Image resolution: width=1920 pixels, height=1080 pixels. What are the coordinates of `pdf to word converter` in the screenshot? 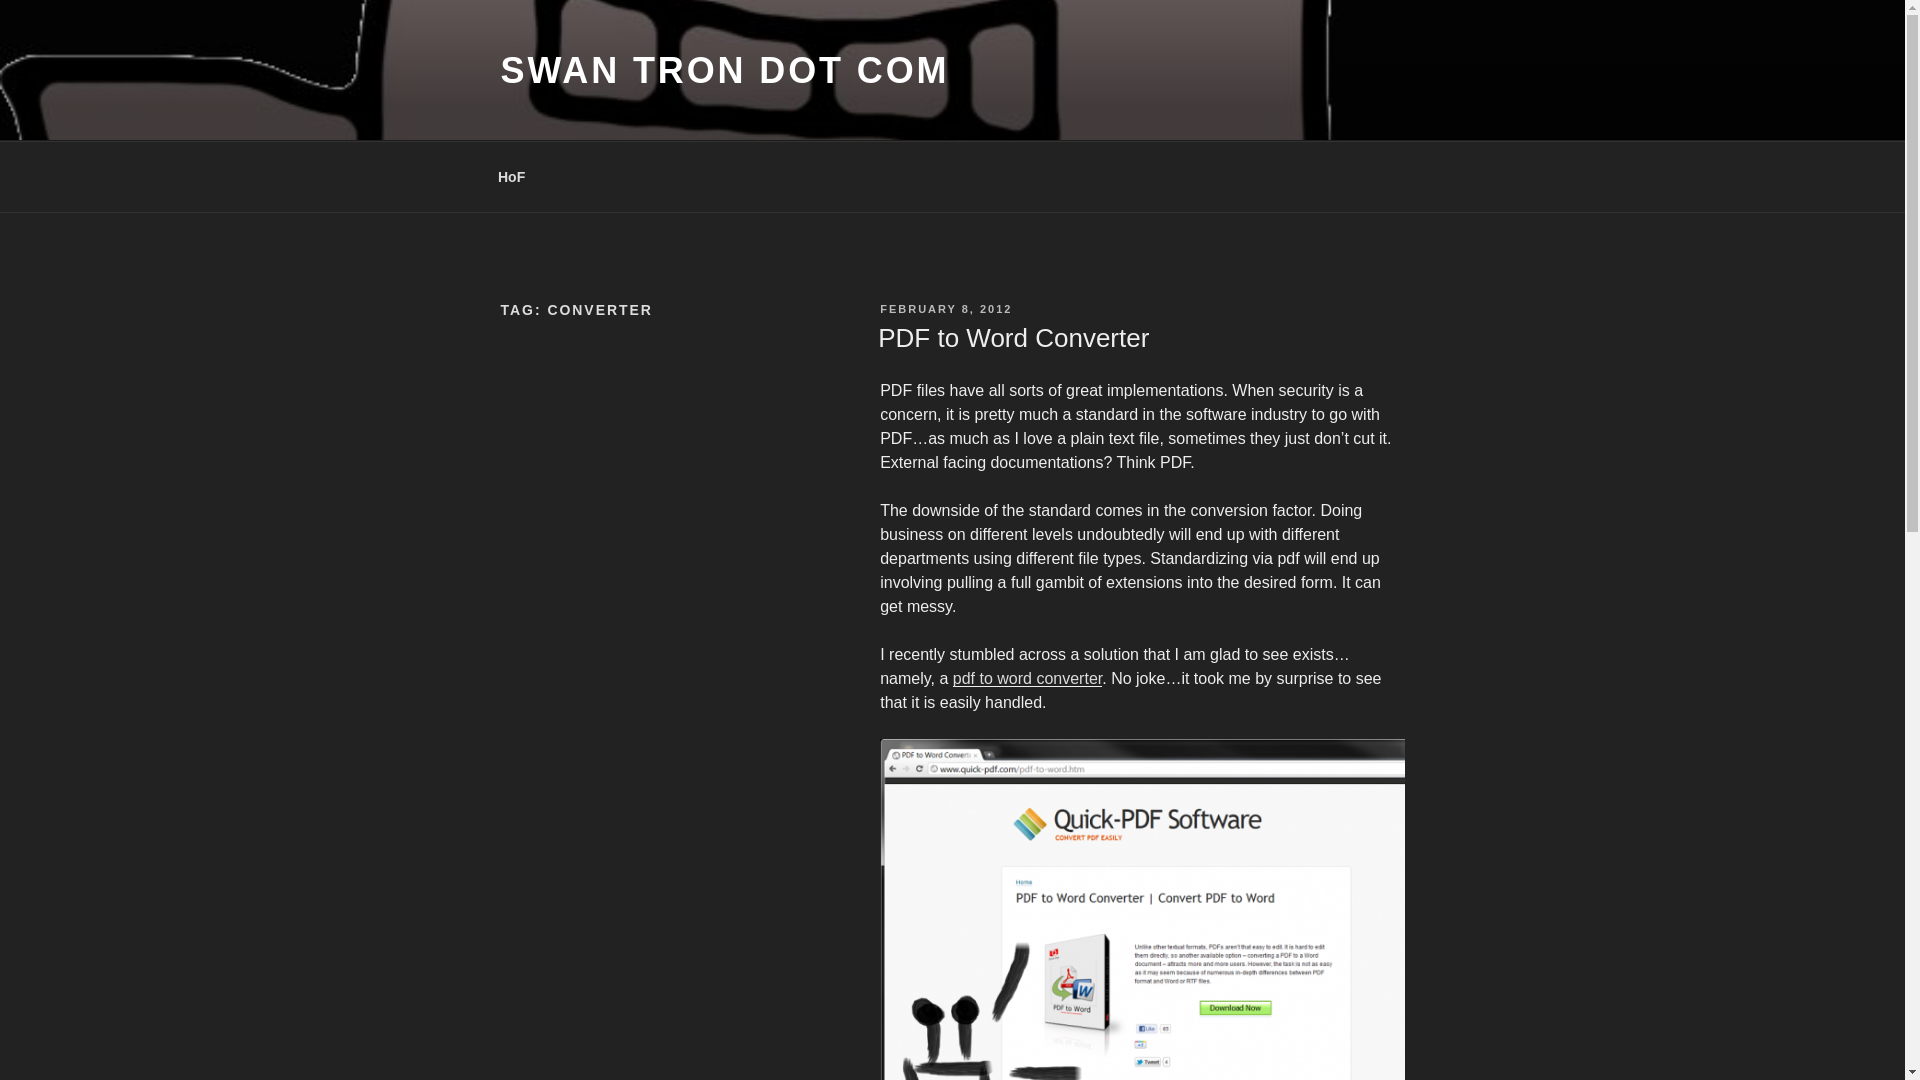 It's located at (1027, 678).